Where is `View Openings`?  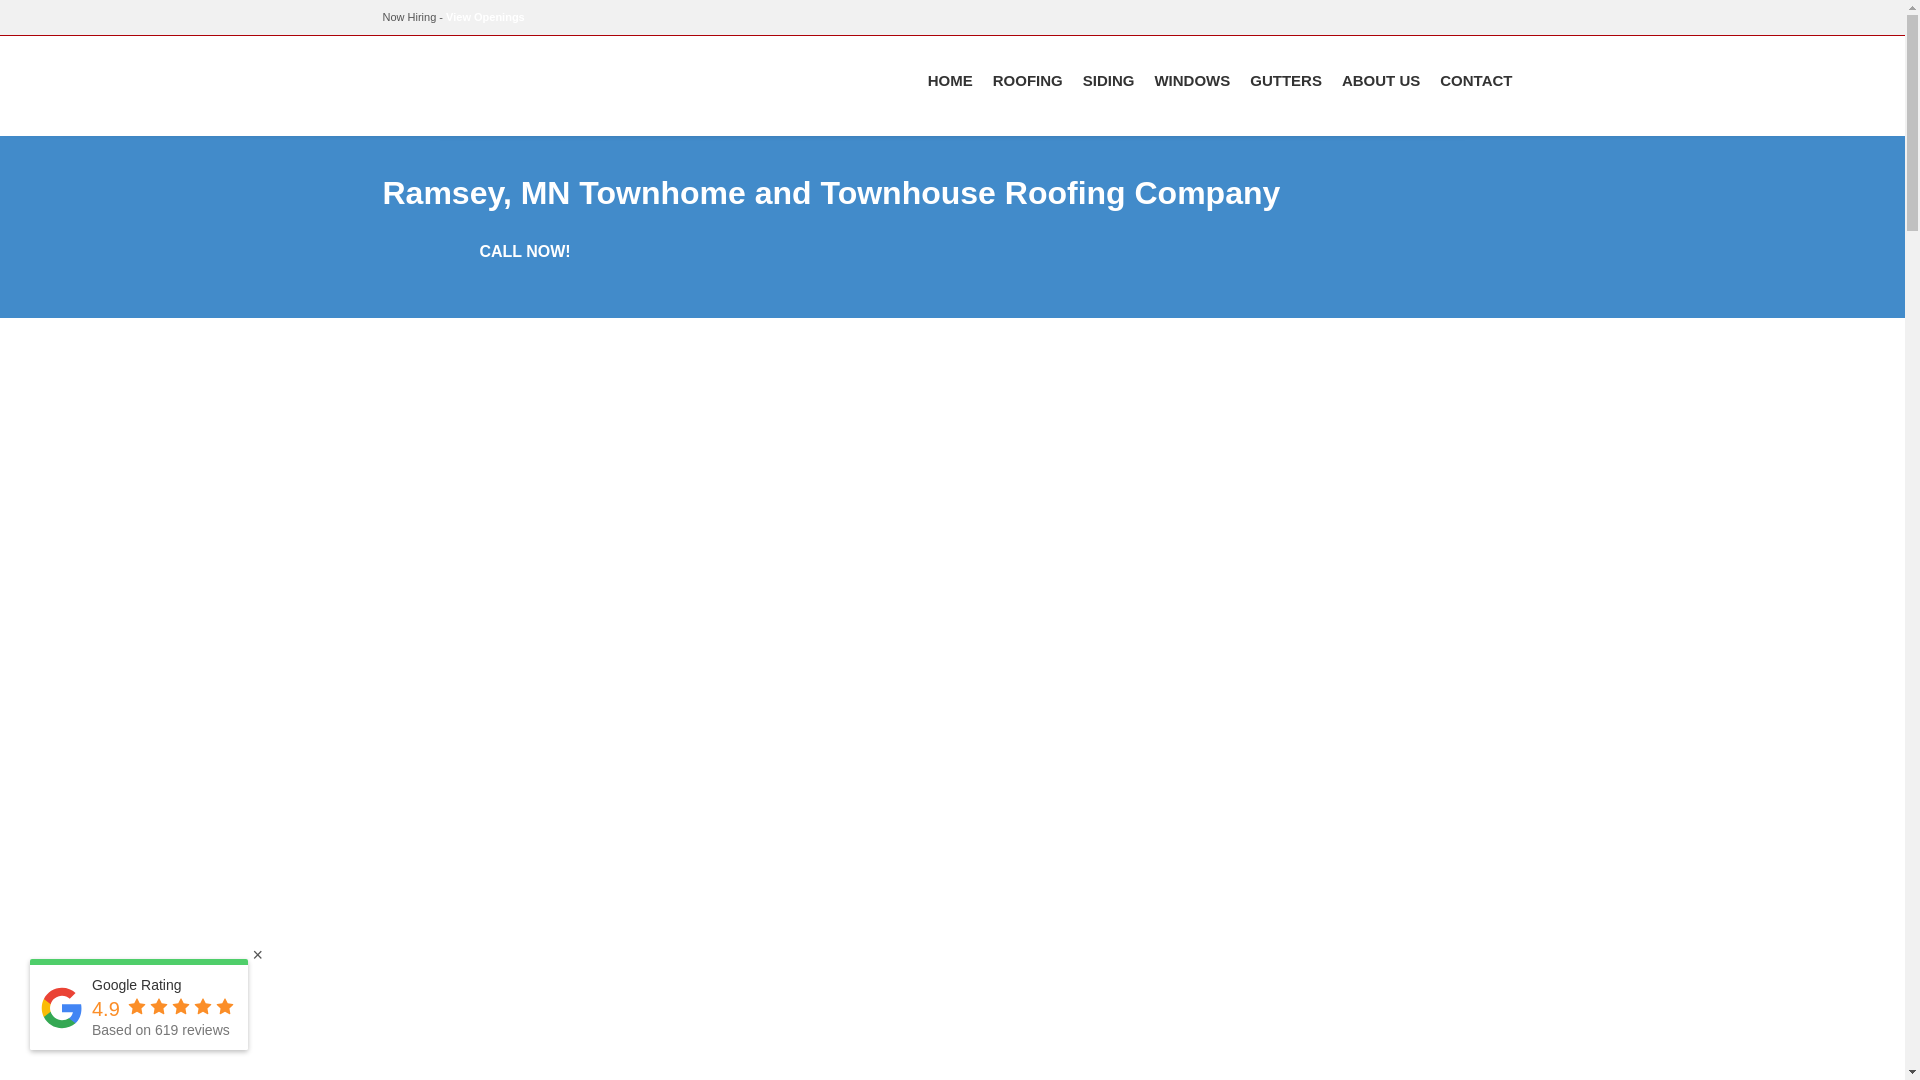 View Openings is located at coordinates (484, 16).